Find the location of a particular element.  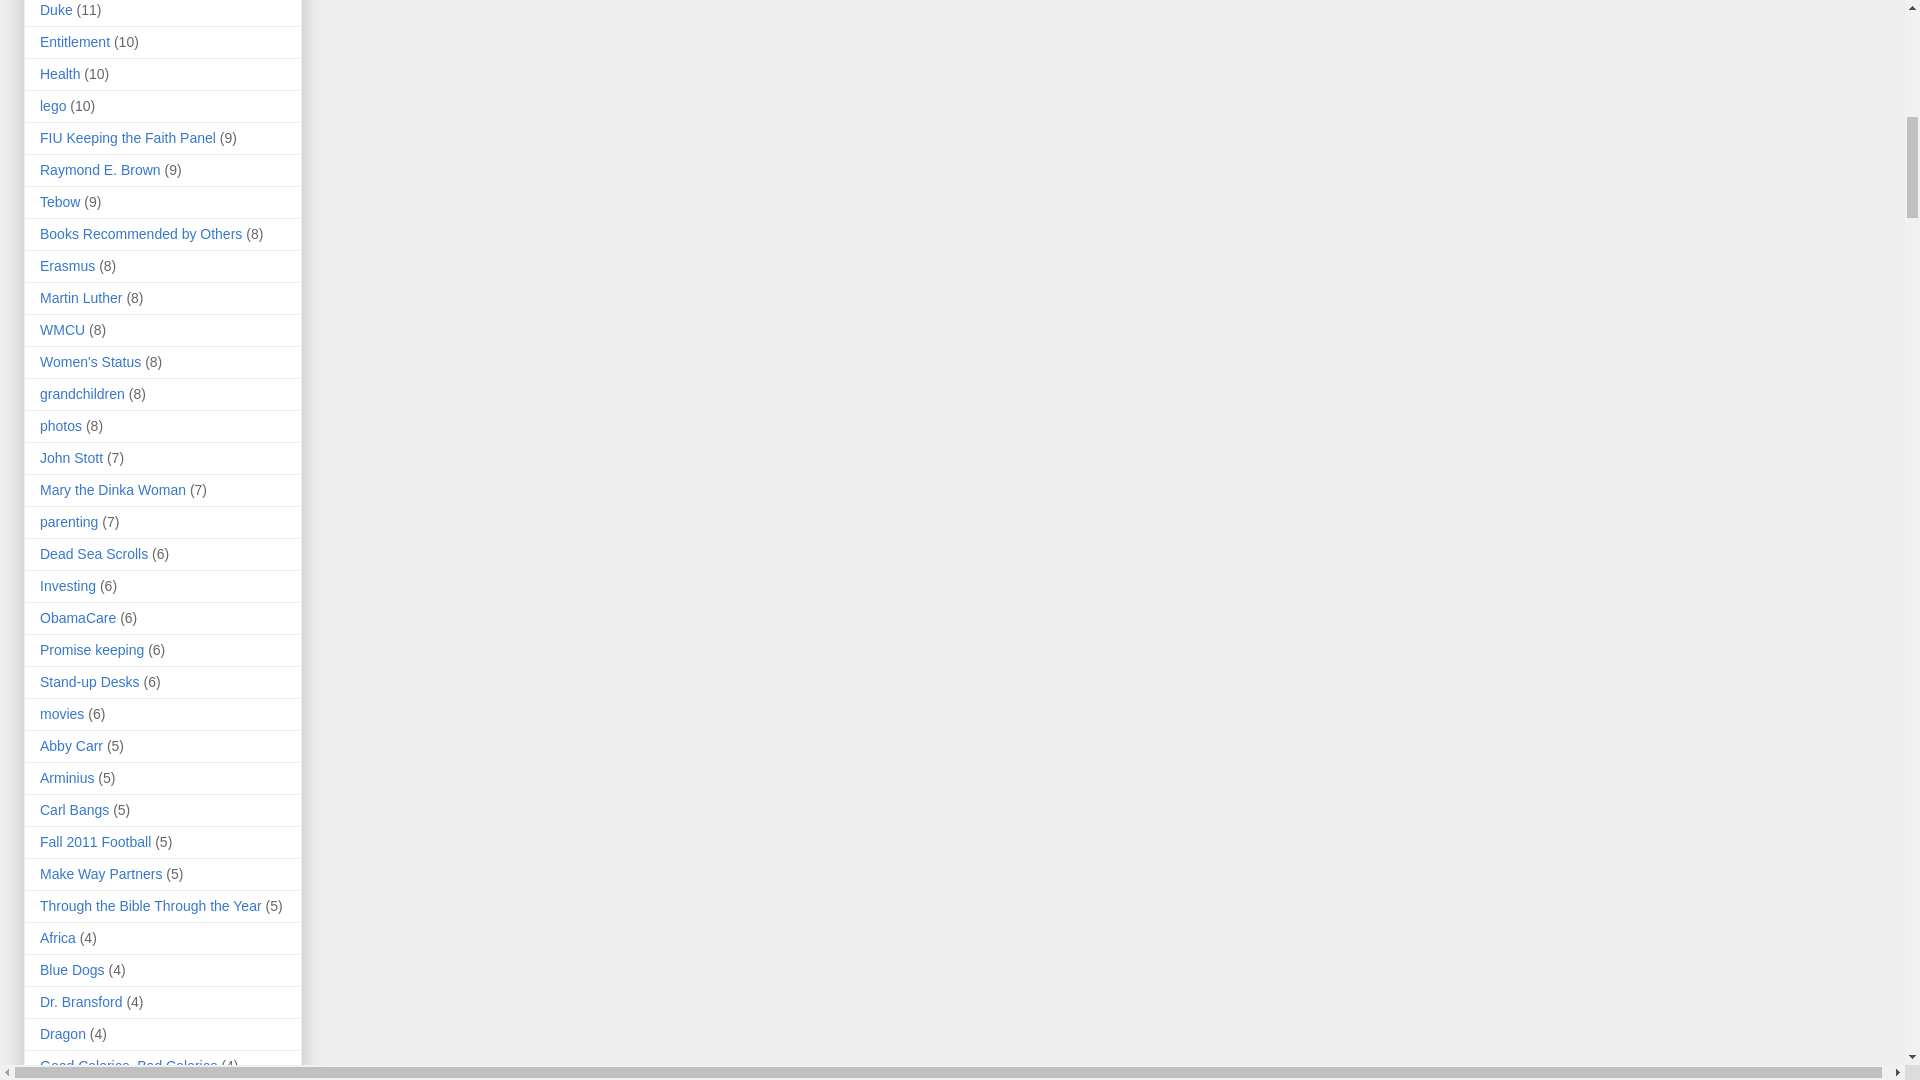

Martin Luther is located at coordinates (81, 298).